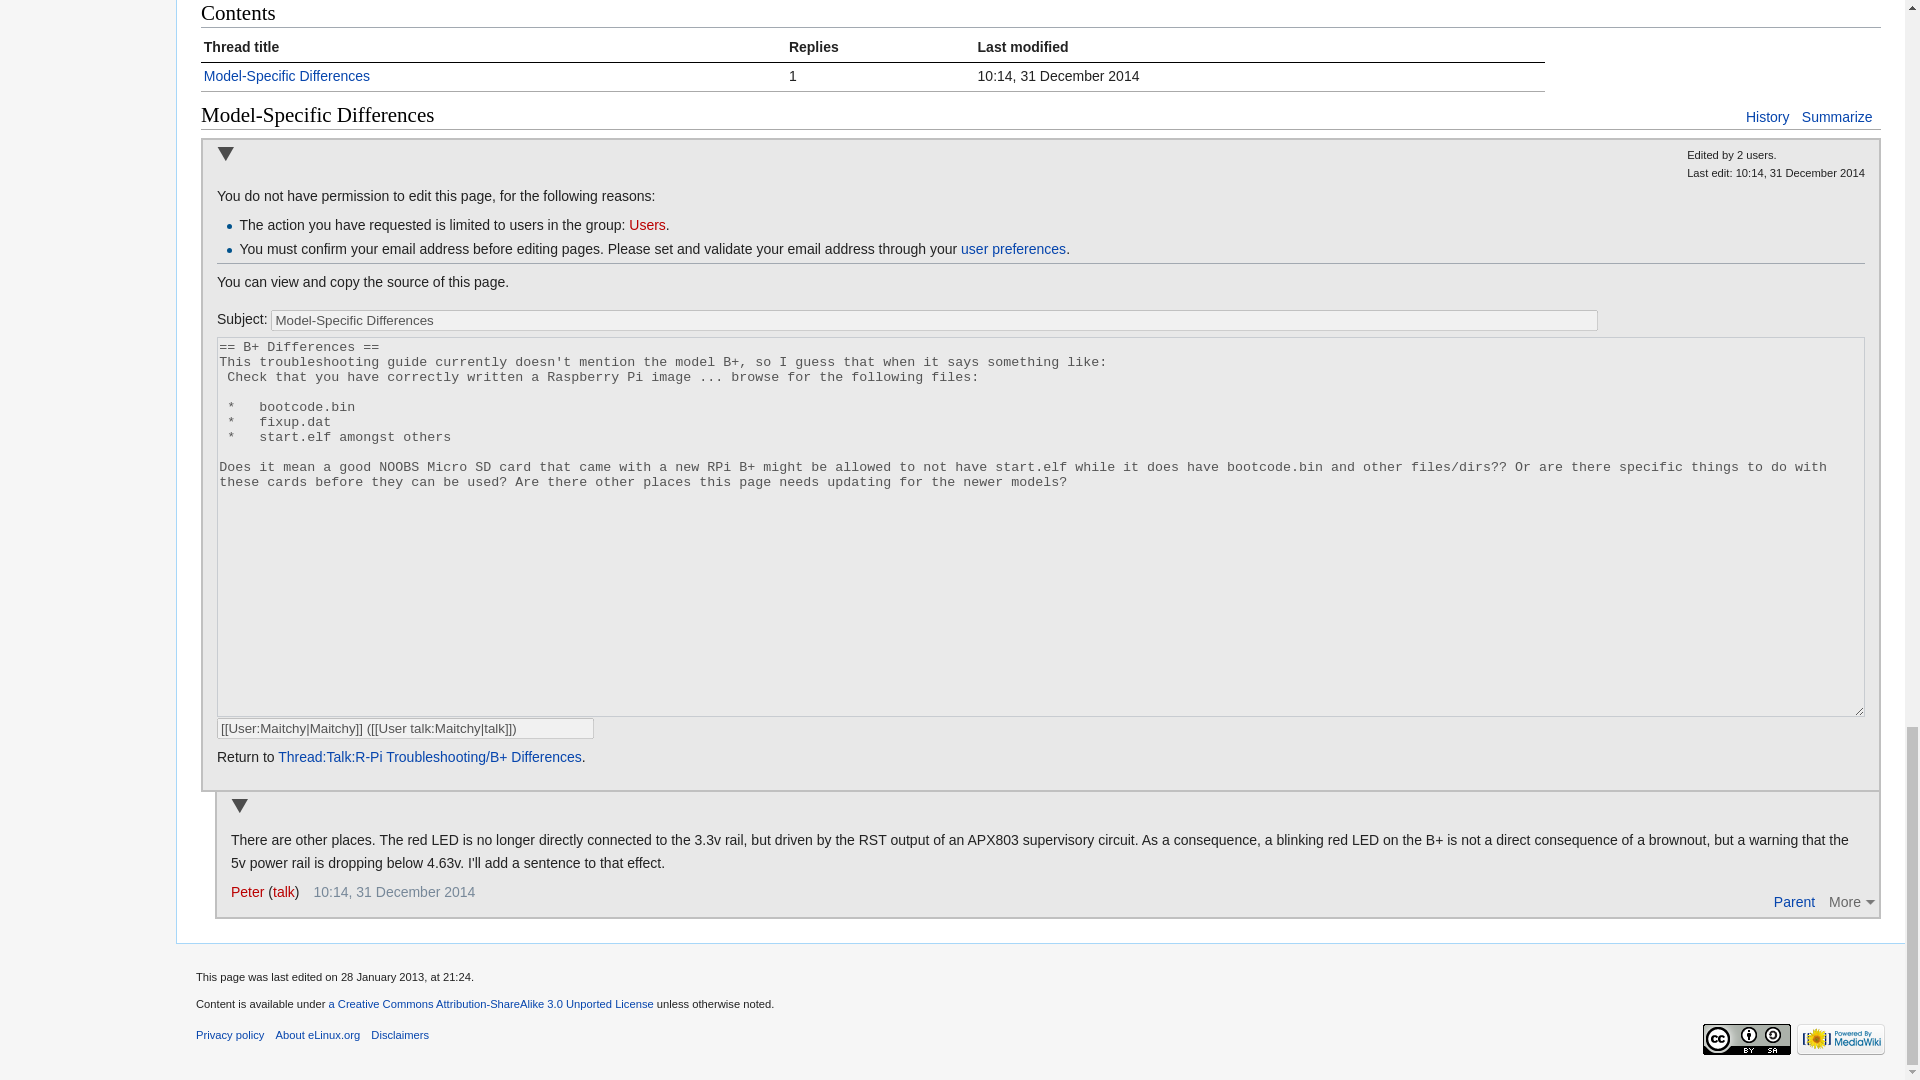 The height and width of the screenshot is (1080, 1920). I want to click on Special:Preferences, so click(1013, 248).